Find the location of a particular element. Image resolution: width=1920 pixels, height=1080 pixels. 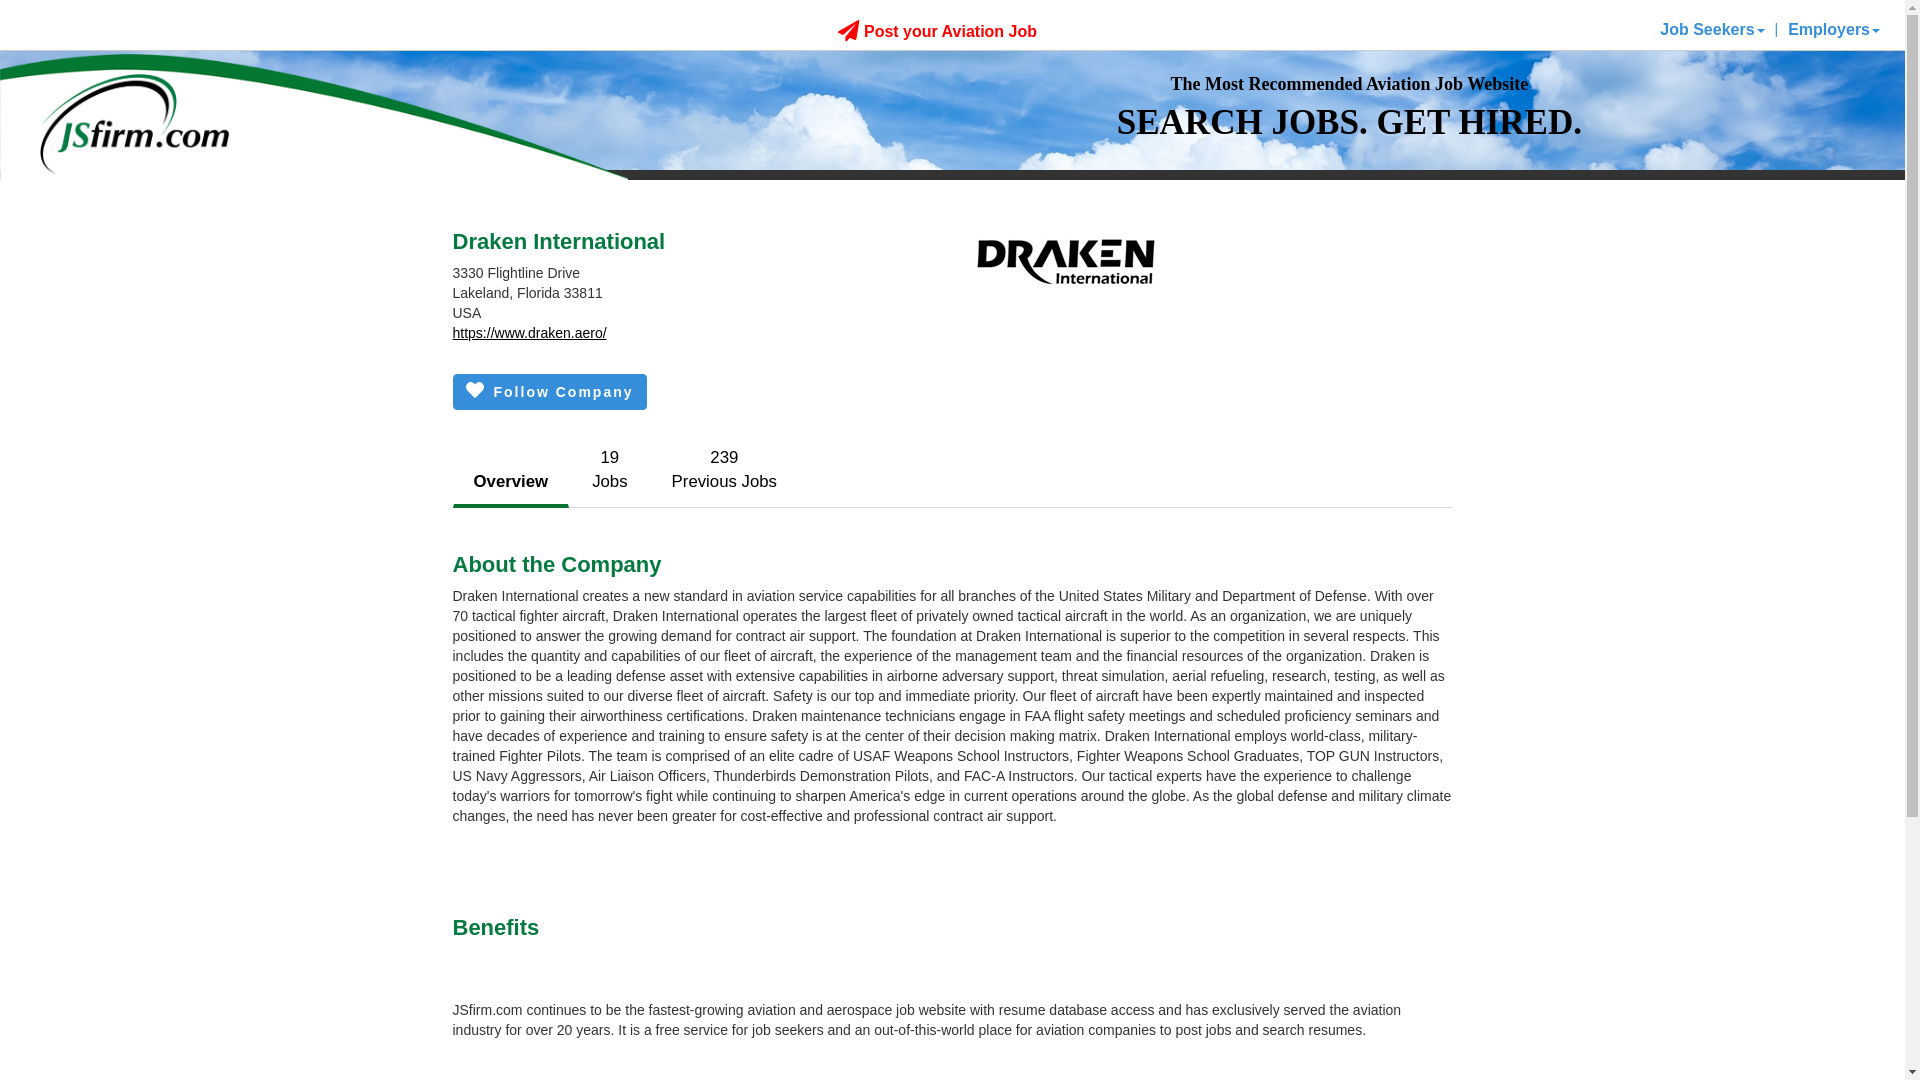

Post your Aviation Job is located at coordinates (724, 470).